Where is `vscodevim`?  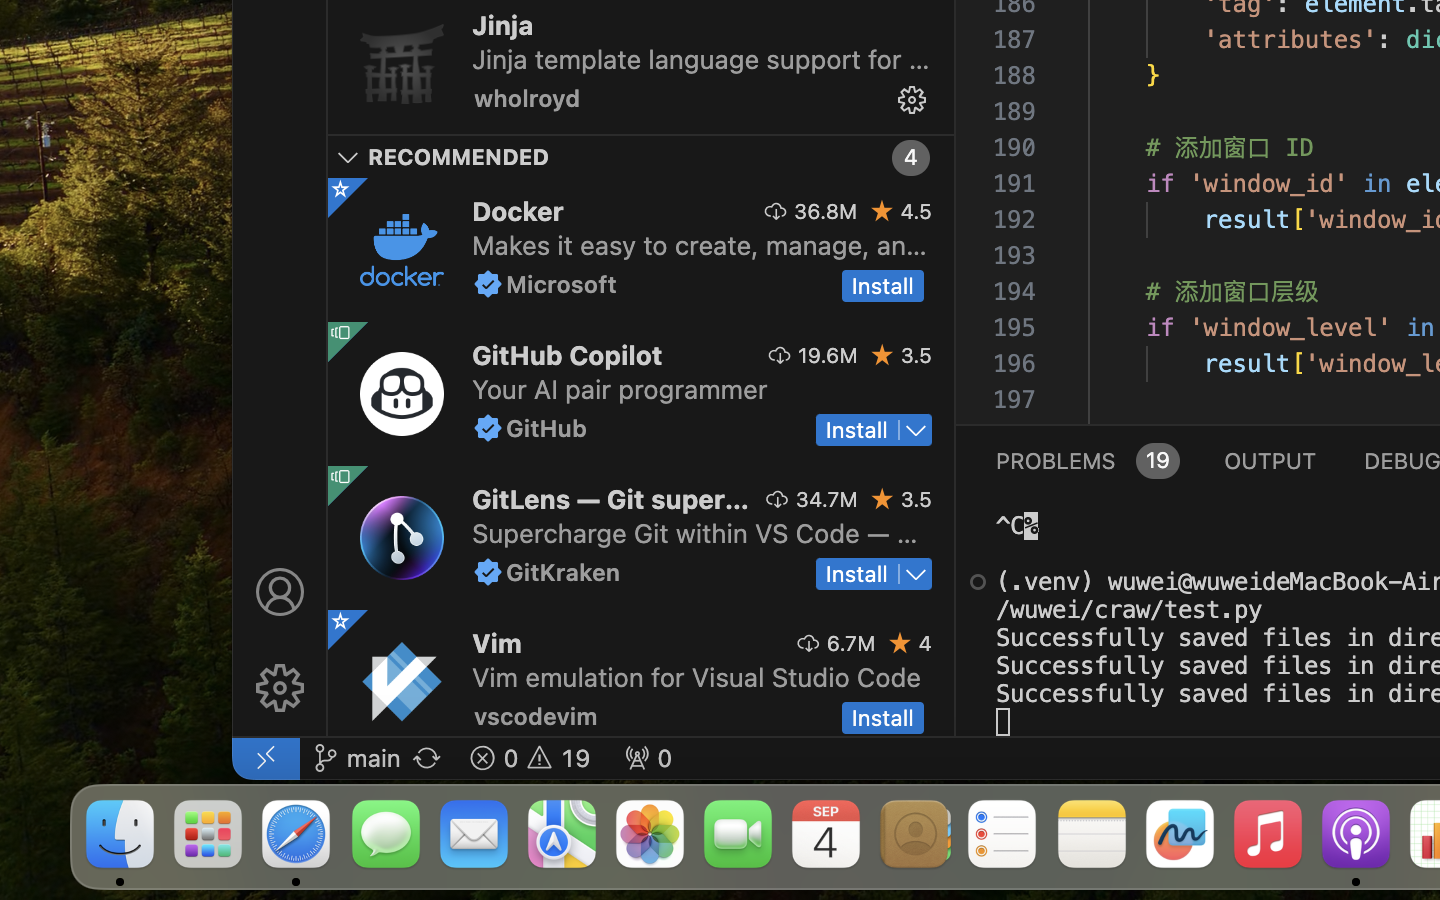 vscodevim is located at coordinates (536, 716).